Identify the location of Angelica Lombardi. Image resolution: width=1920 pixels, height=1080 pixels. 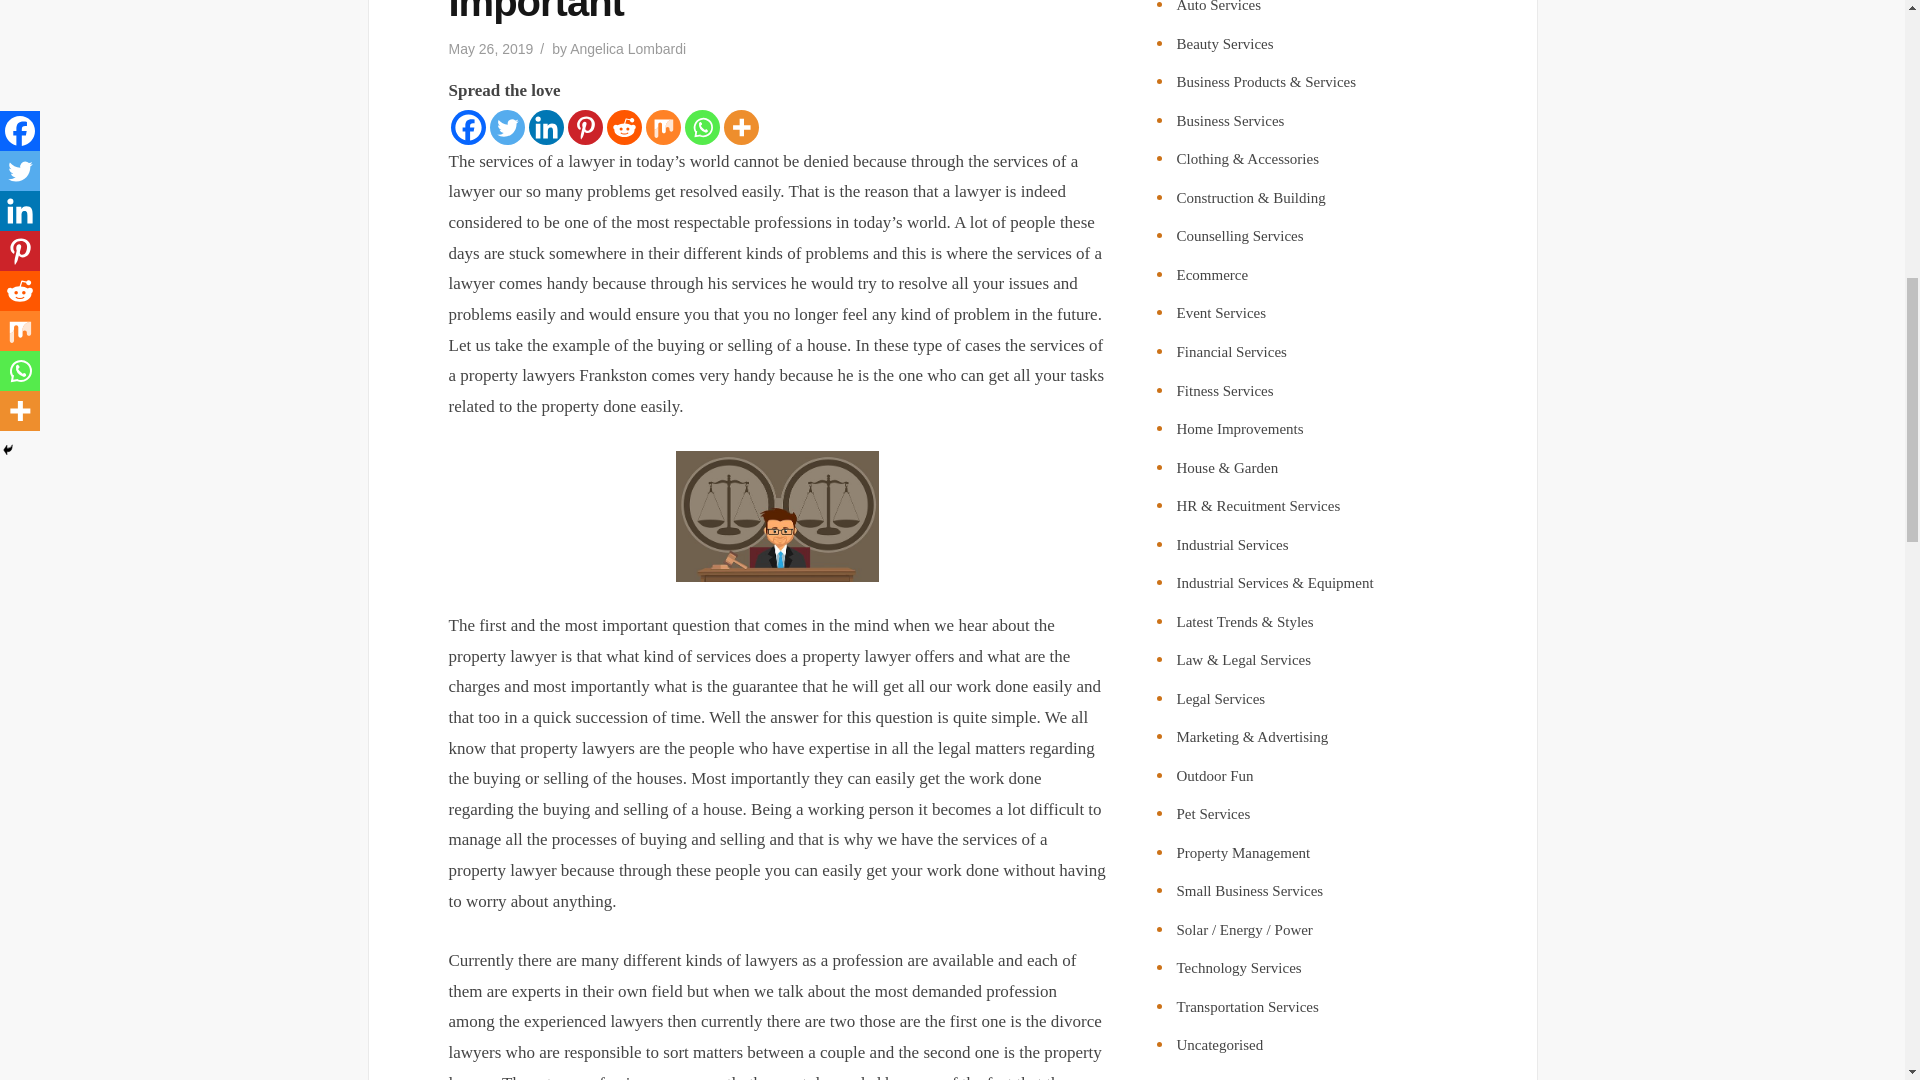
(628, 49).